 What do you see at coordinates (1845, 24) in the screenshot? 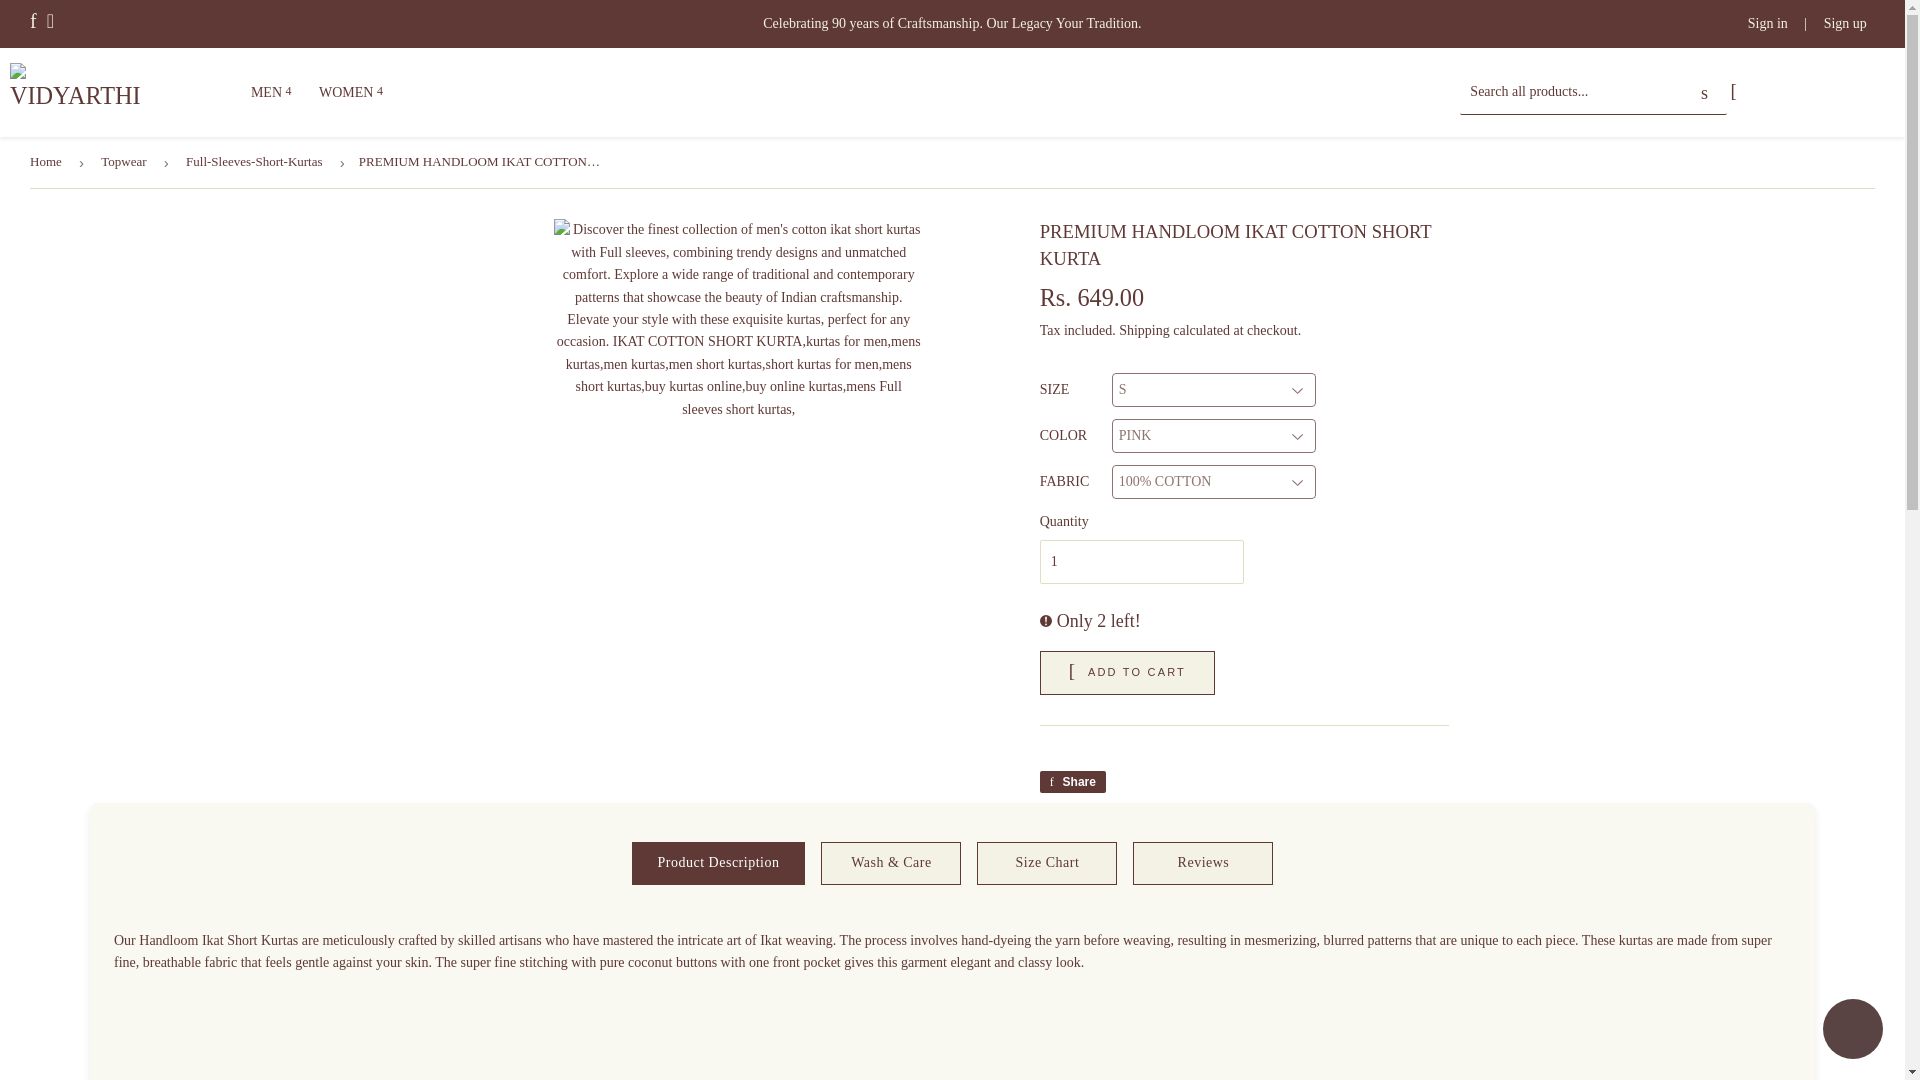
I see `Sign up` at bounding box center [1845, 24].